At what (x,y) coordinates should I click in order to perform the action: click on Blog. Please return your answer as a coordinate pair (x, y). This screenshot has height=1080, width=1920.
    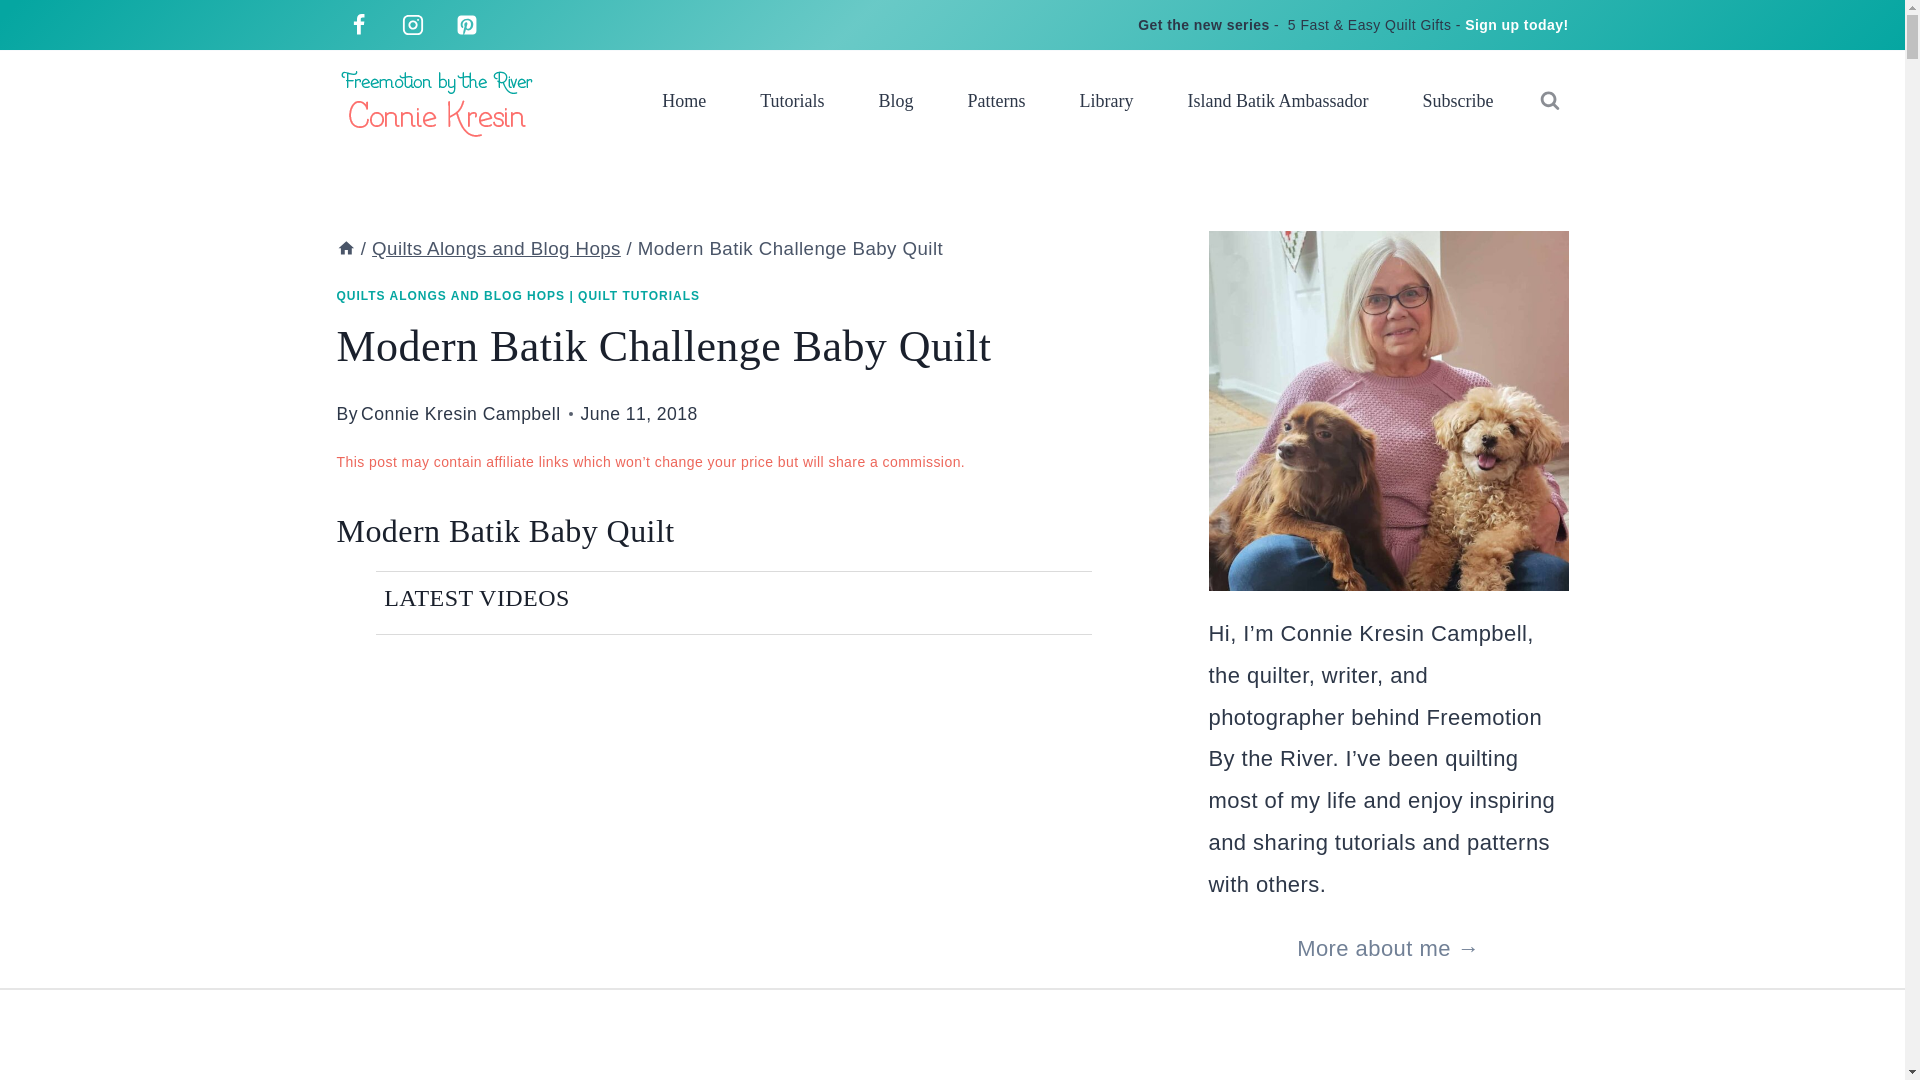
    Looking at the image, I should click on (896, 100).